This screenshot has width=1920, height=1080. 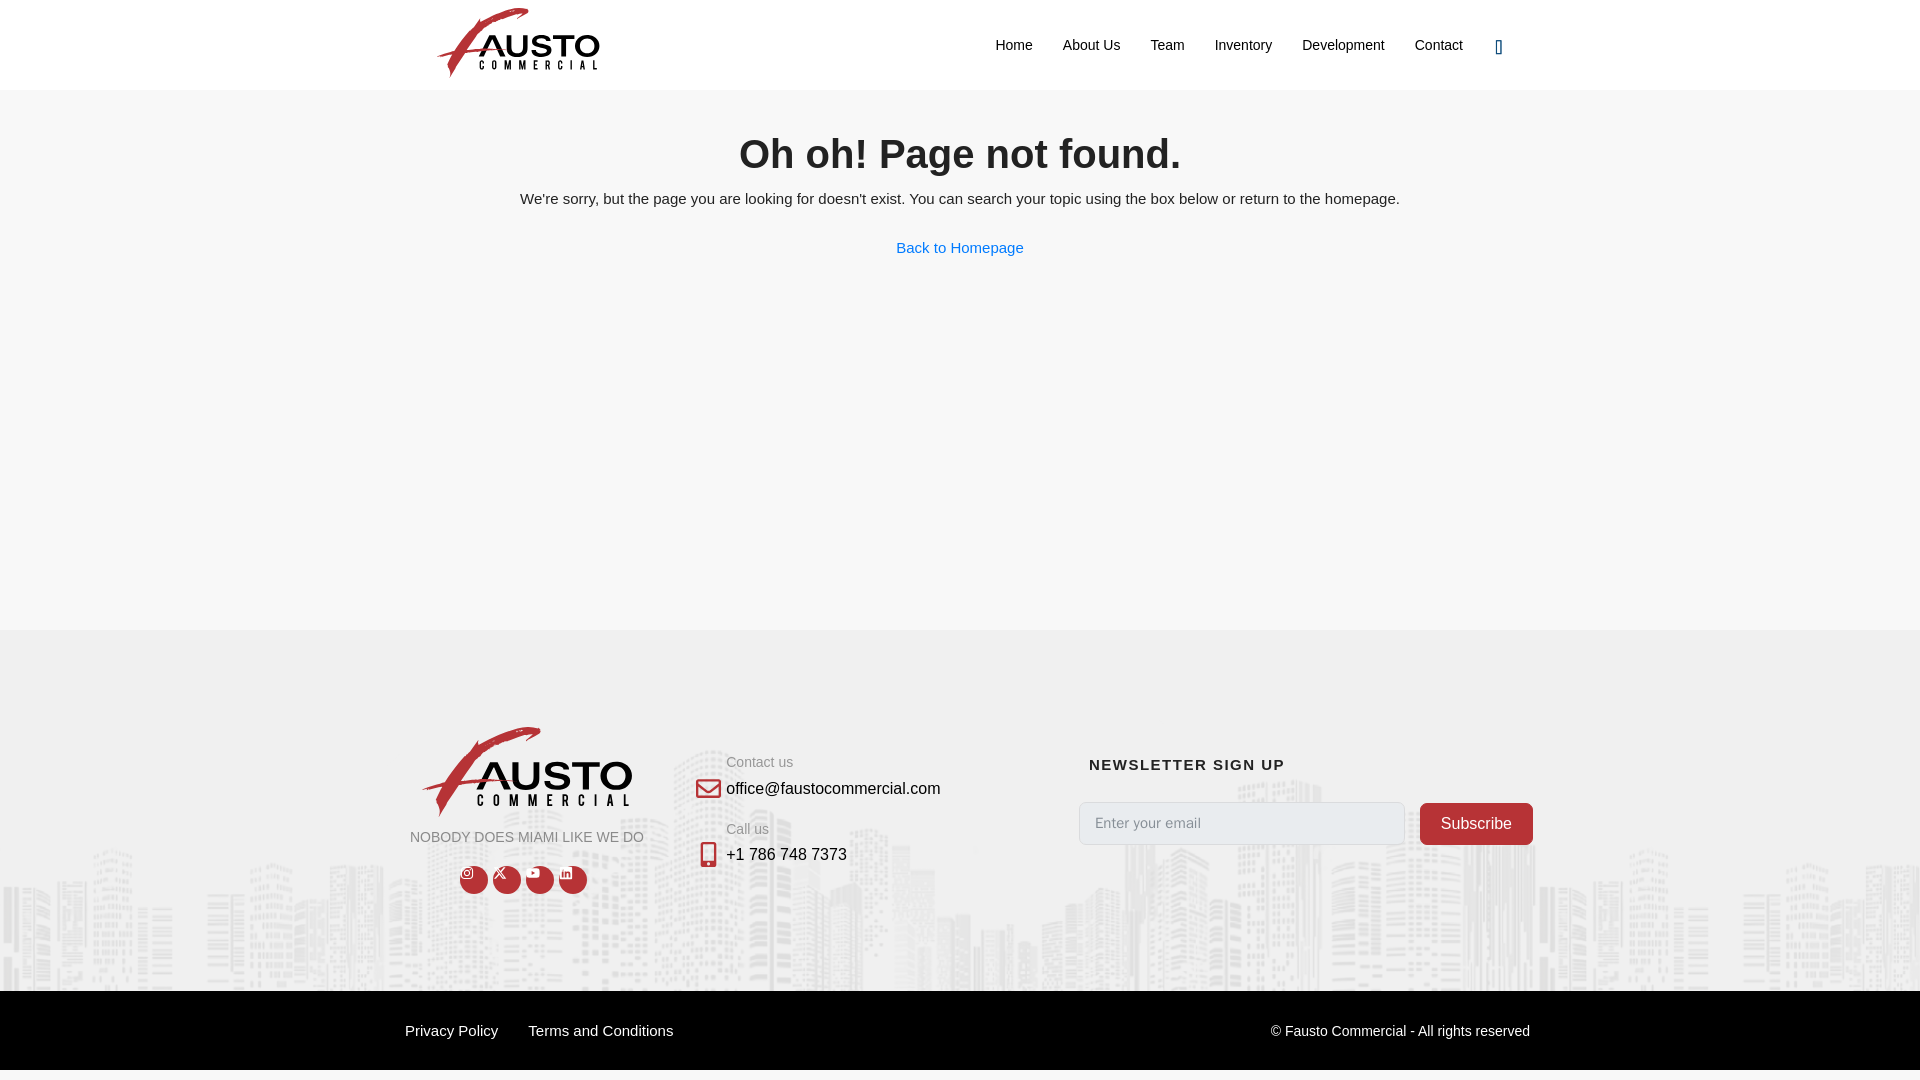 I want to click on Inventory, so click(x=1244, y=44).